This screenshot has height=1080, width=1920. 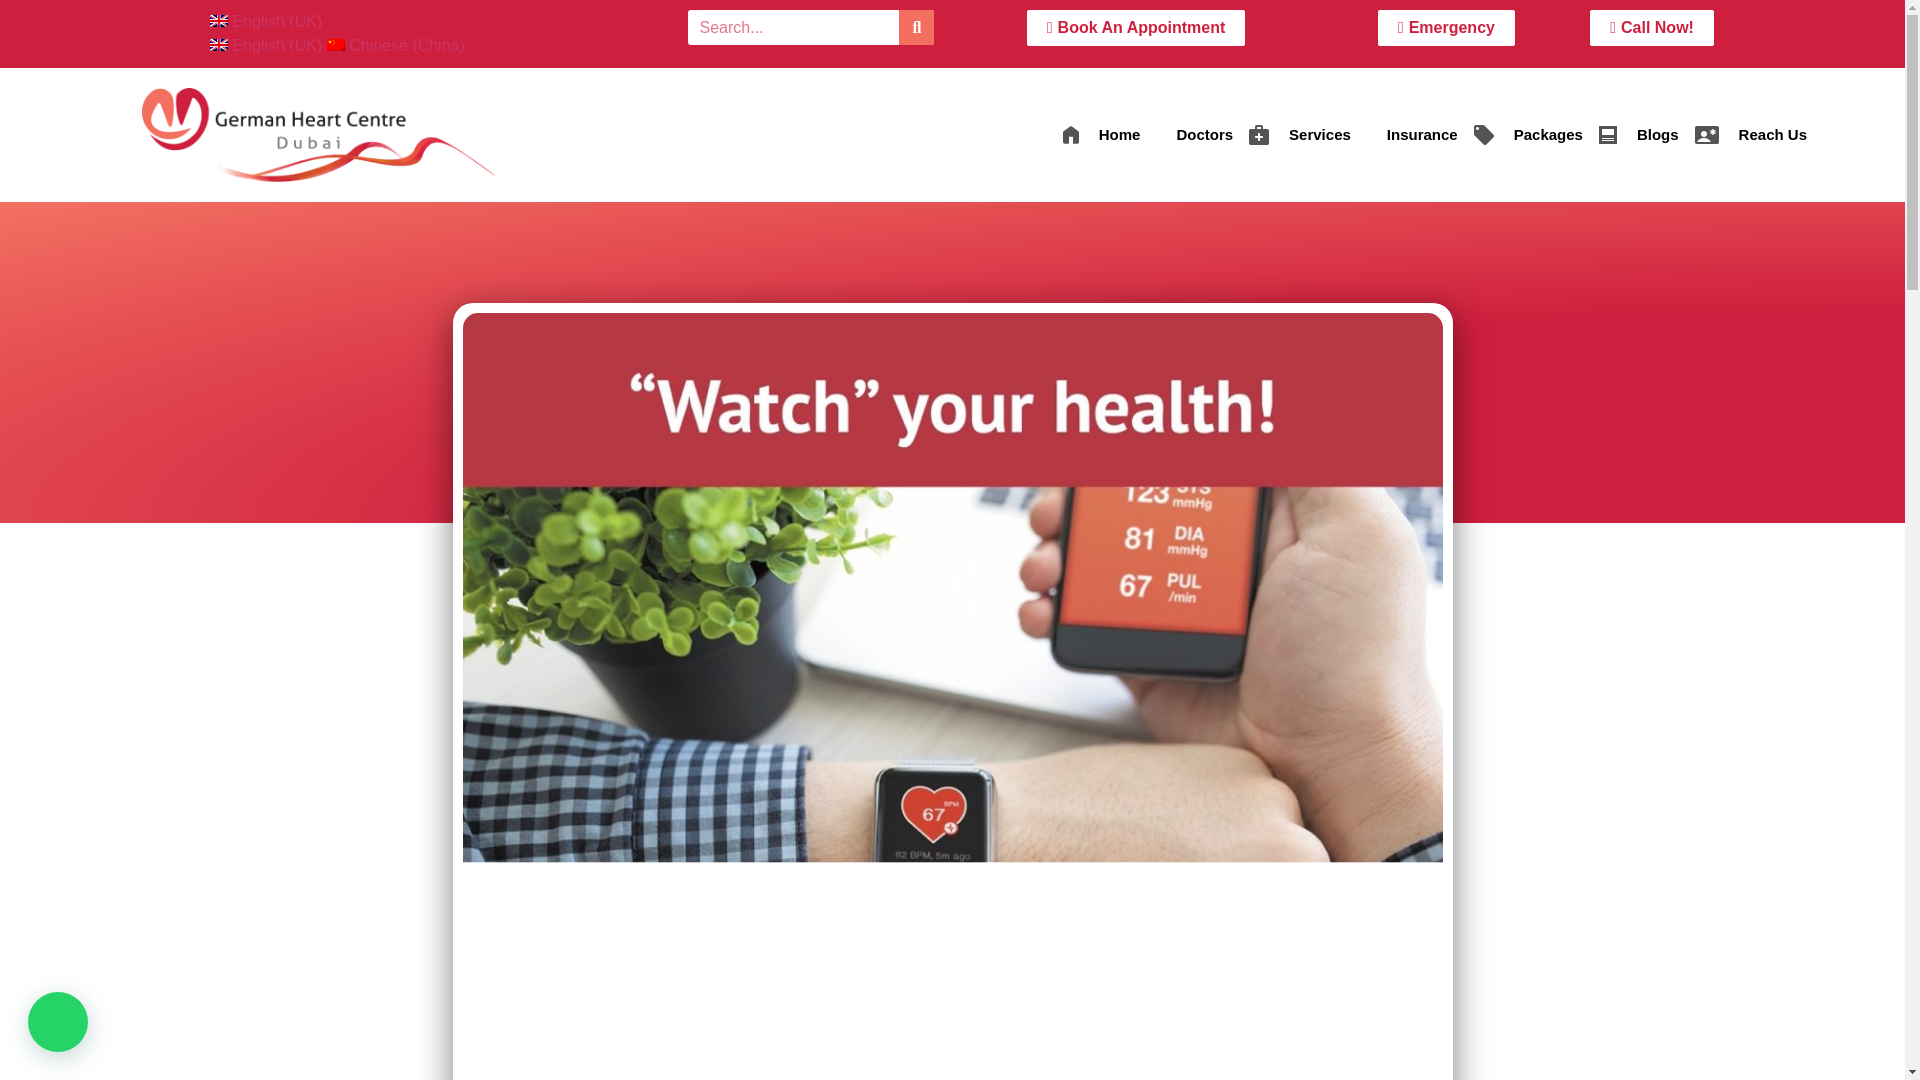 What do you see at coordinates (1101, 134) in the screenshot?
I see `Home` at bounding box center [1101, 134].